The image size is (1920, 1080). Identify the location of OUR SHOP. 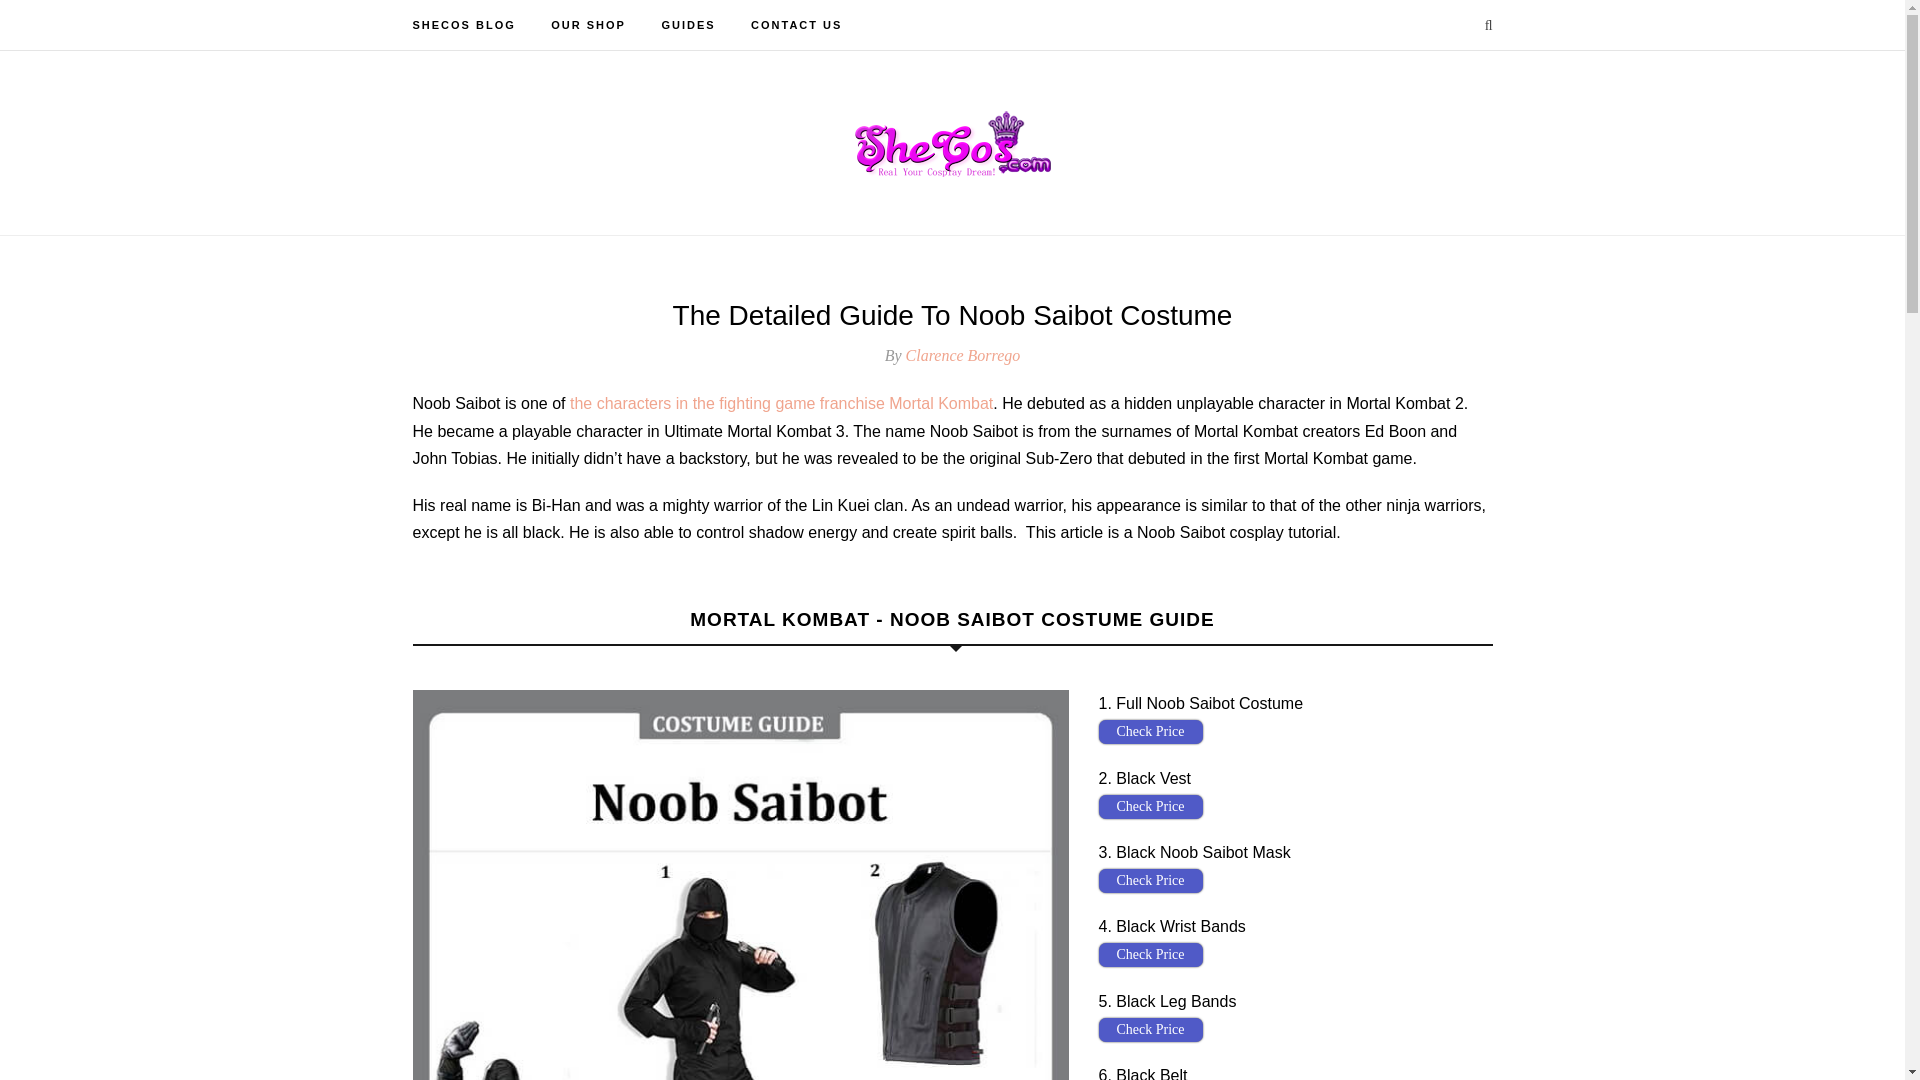
(588, 24).